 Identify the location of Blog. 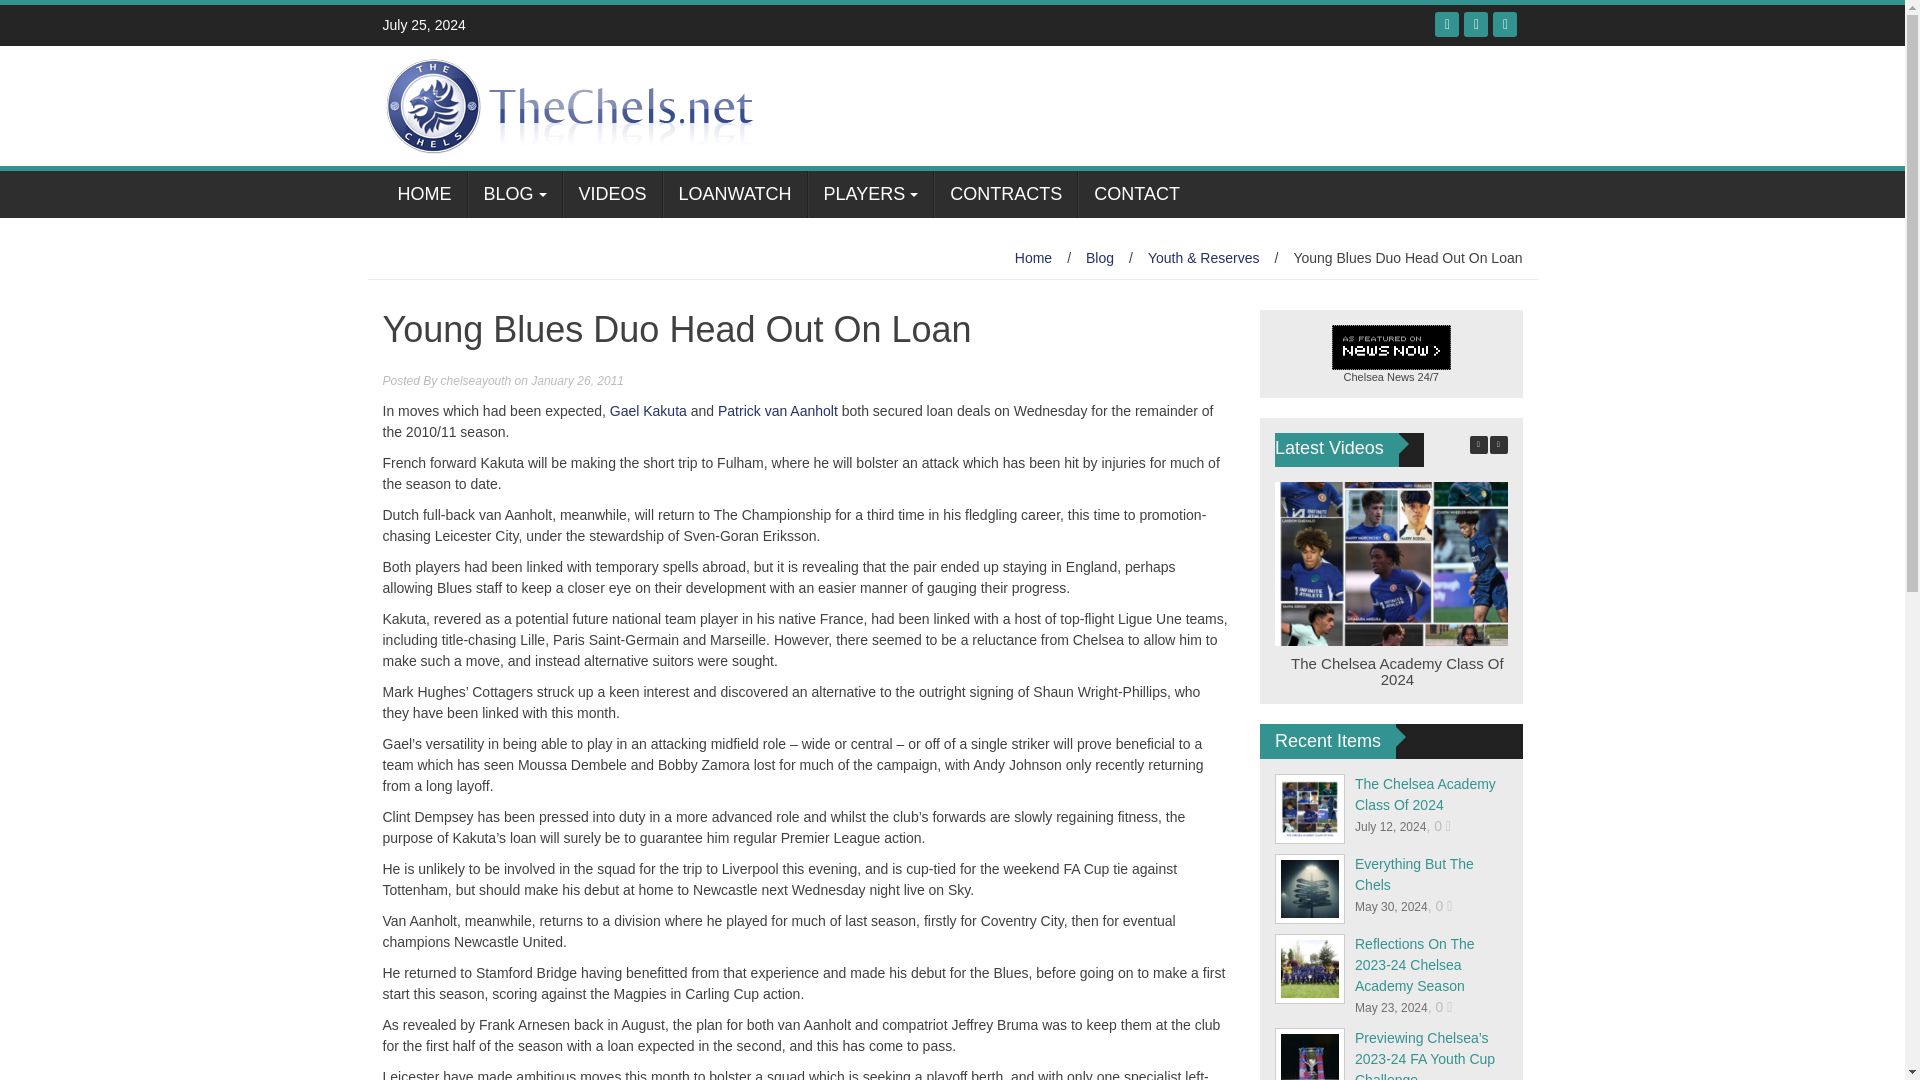
(1100, 257).